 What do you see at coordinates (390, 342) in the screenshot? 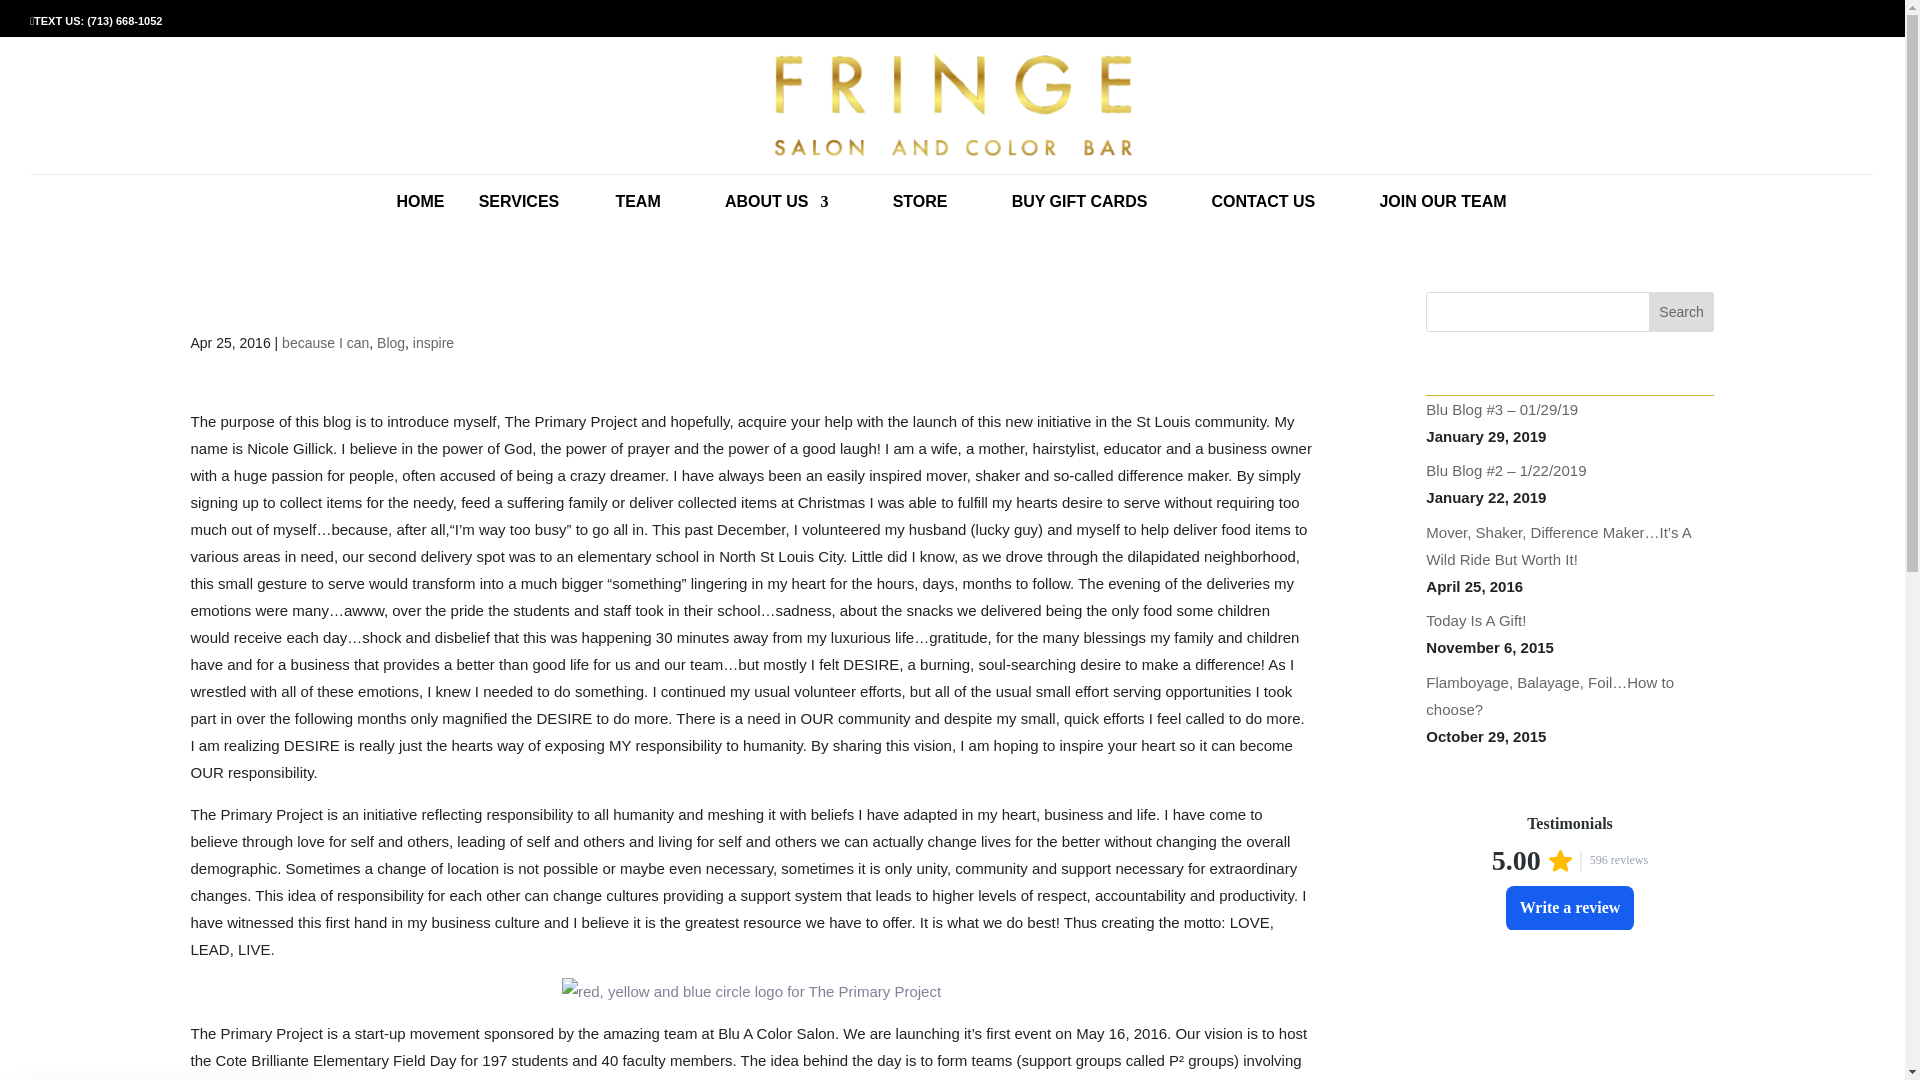
I see `Blog` at bounding box center [390, 342].